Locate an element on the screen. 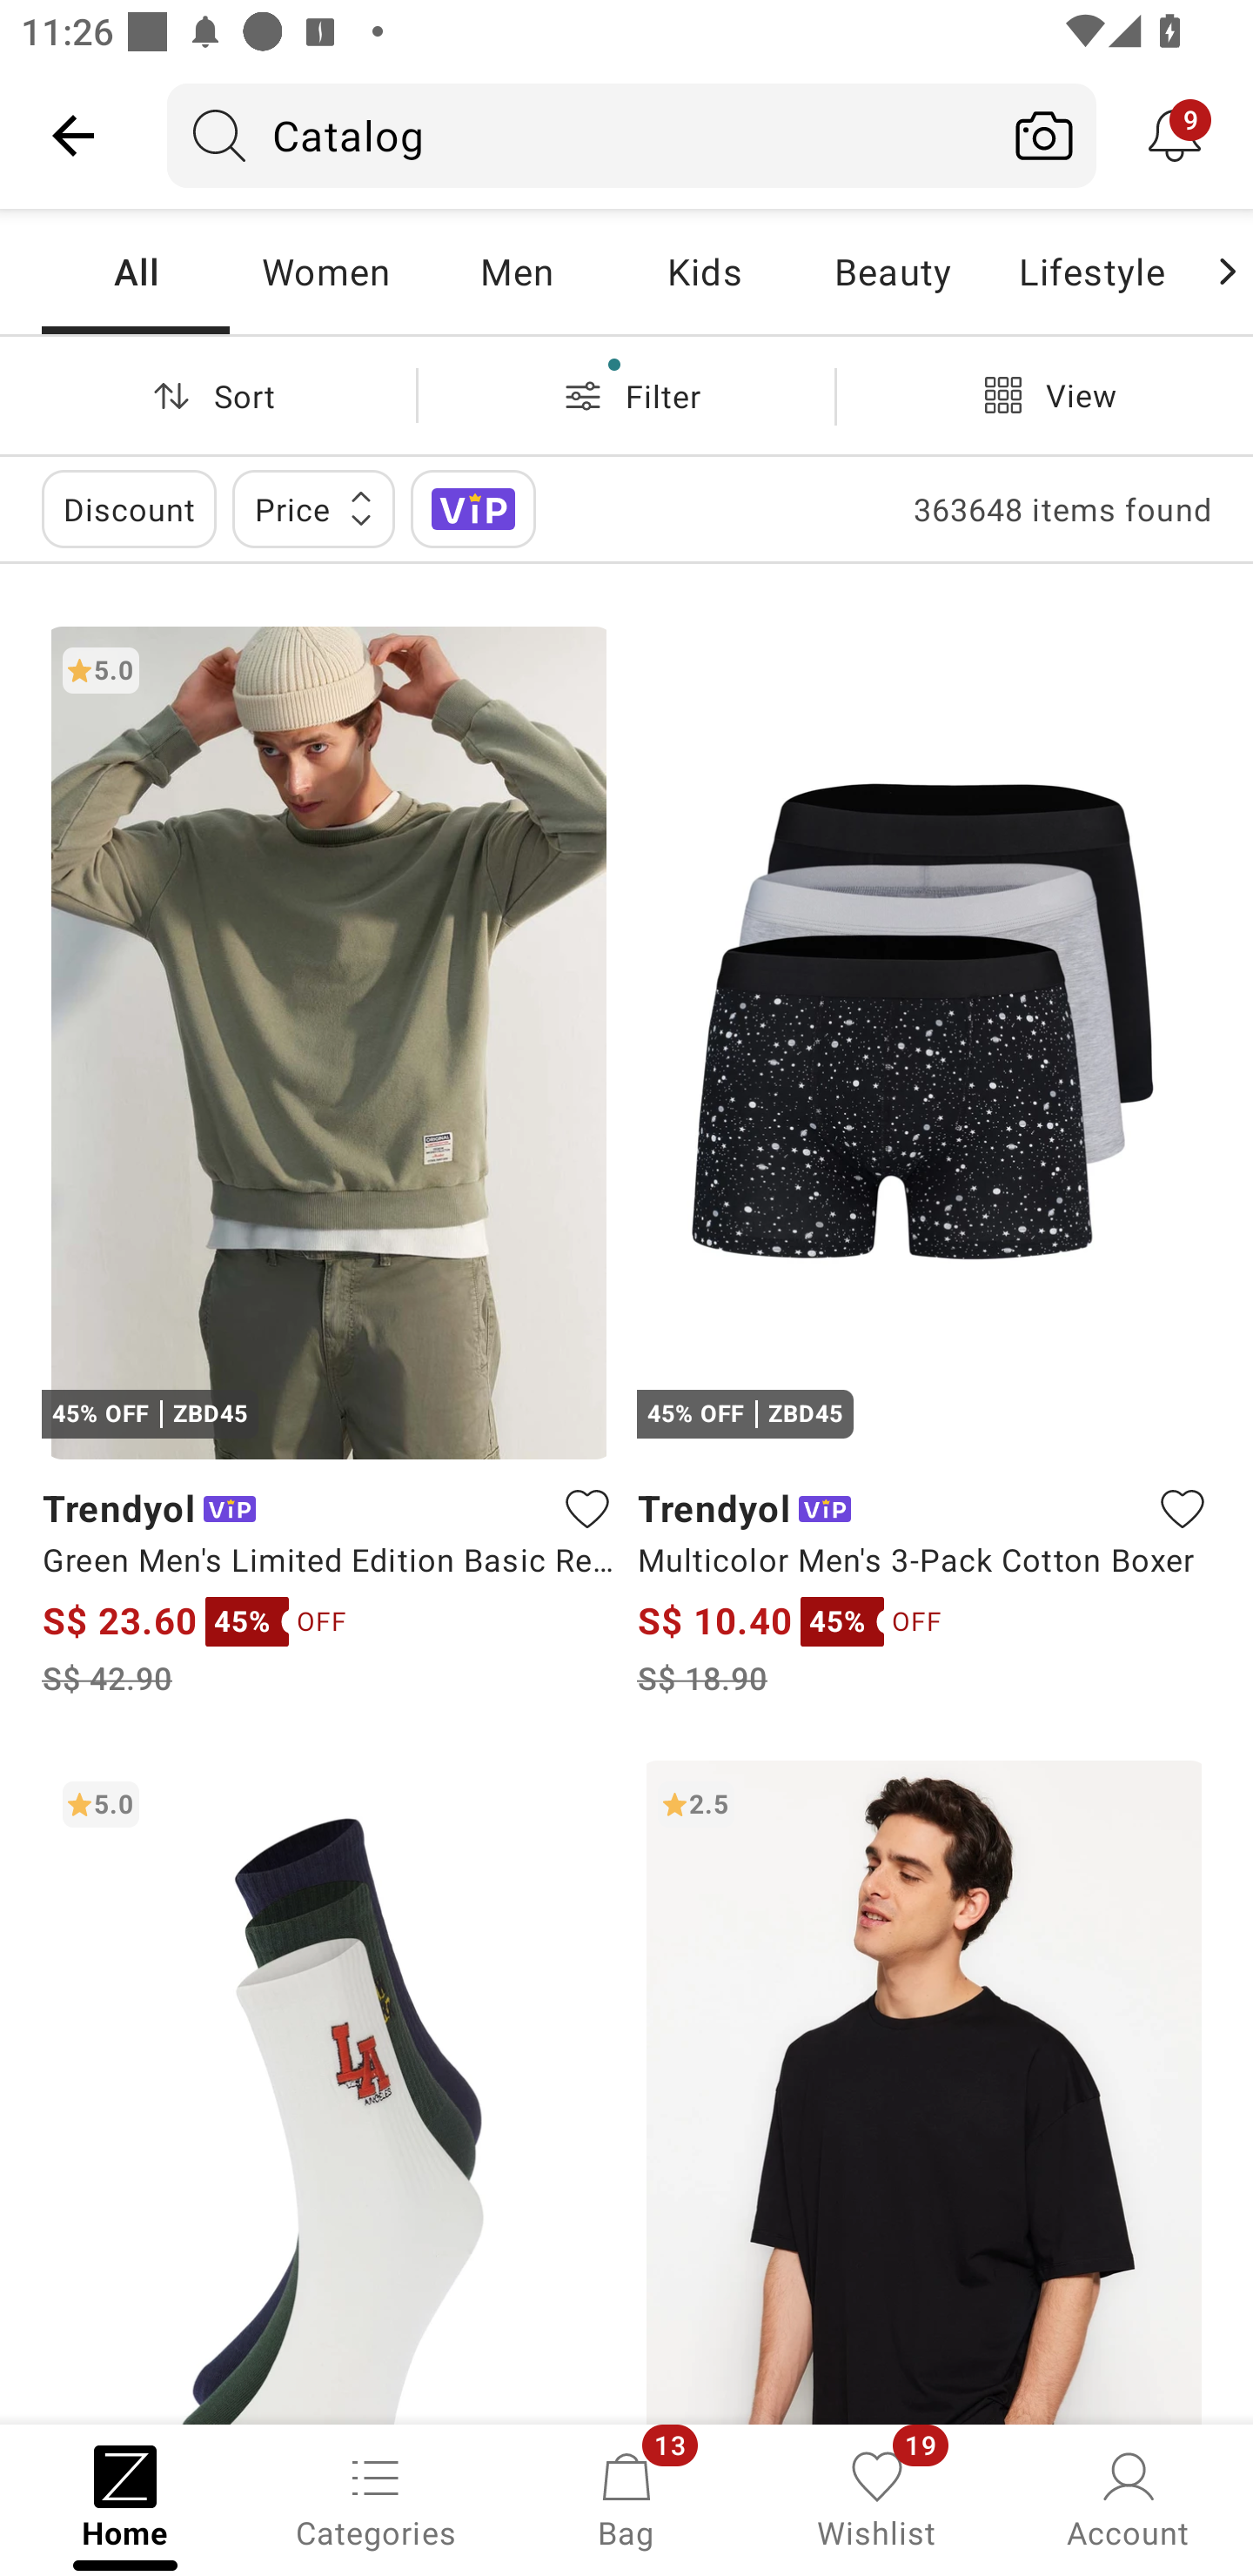 This screenshot has width=1253, height=2576. Sort is located at coordinates (208, 395).